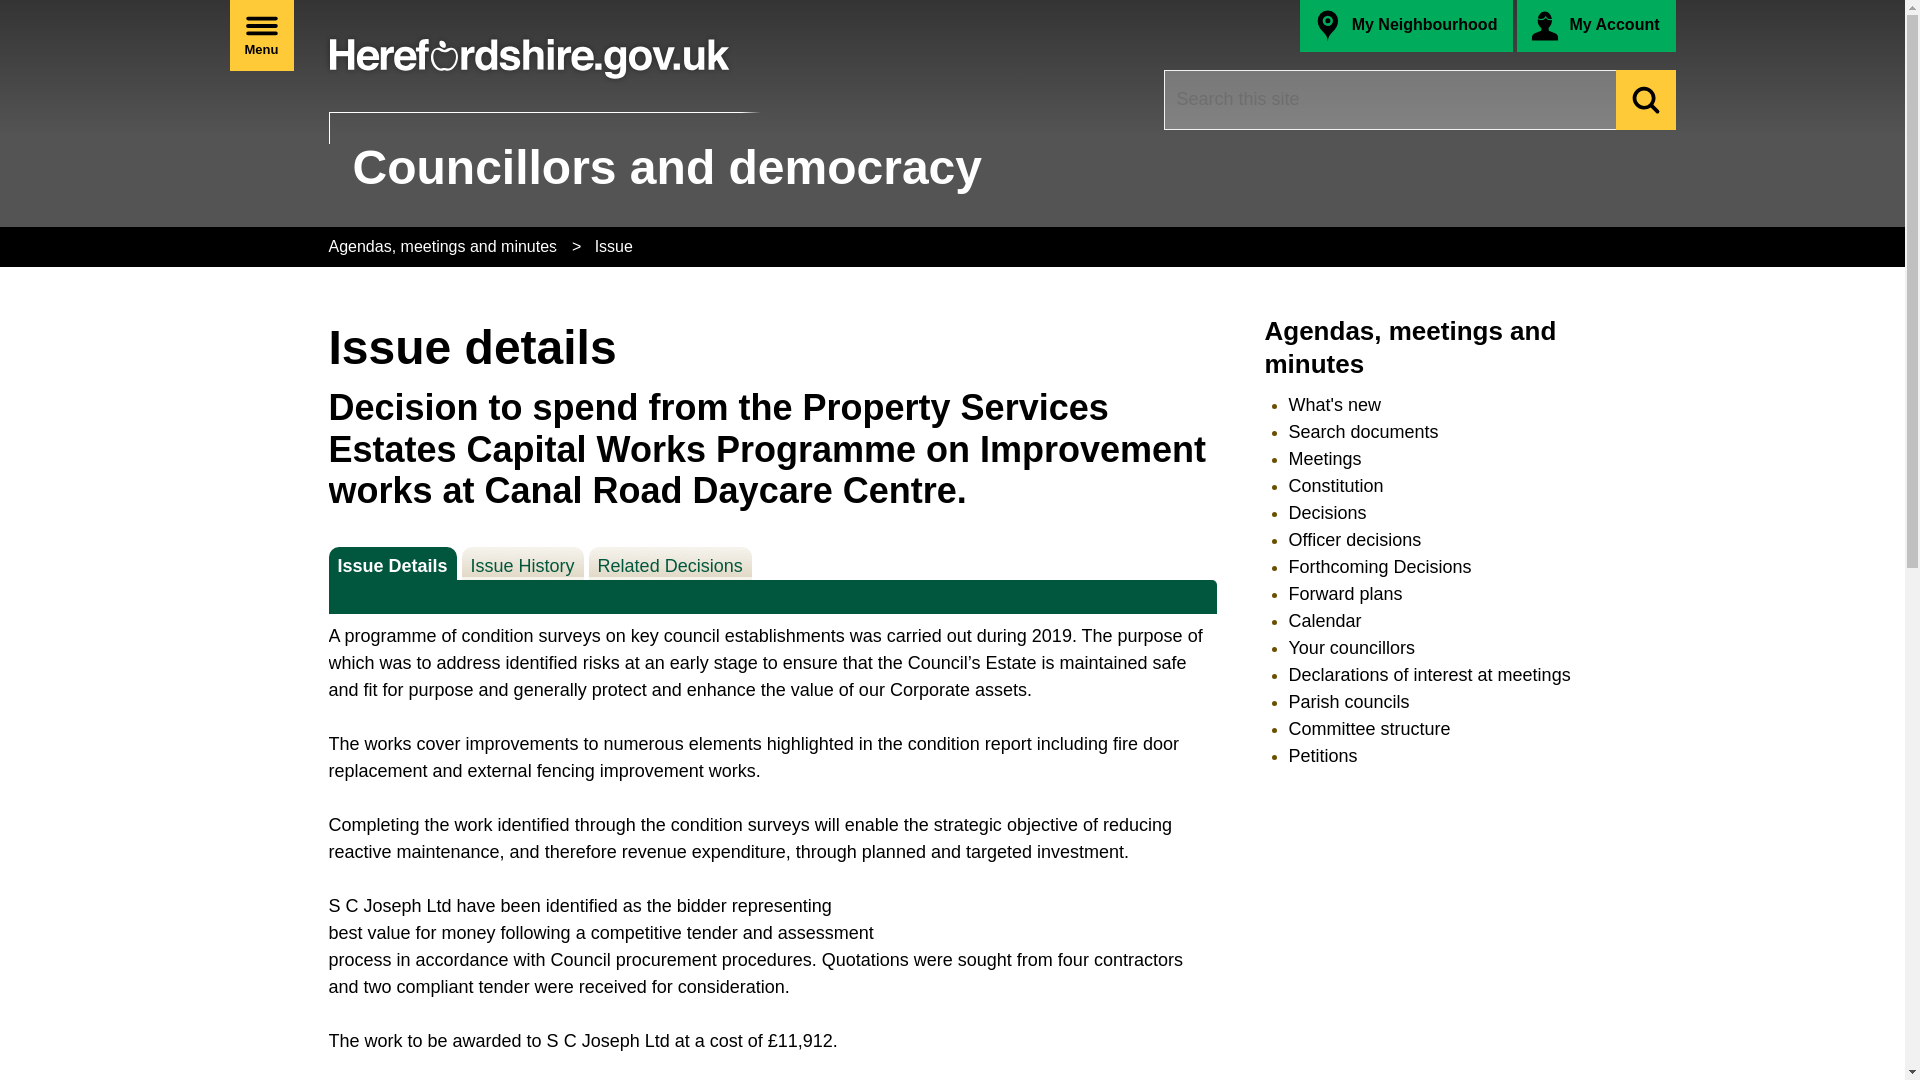  What do you see at coordinates (1334, 404) in the screenshot?
I see `What's new` at bounding box center [1334, 404].